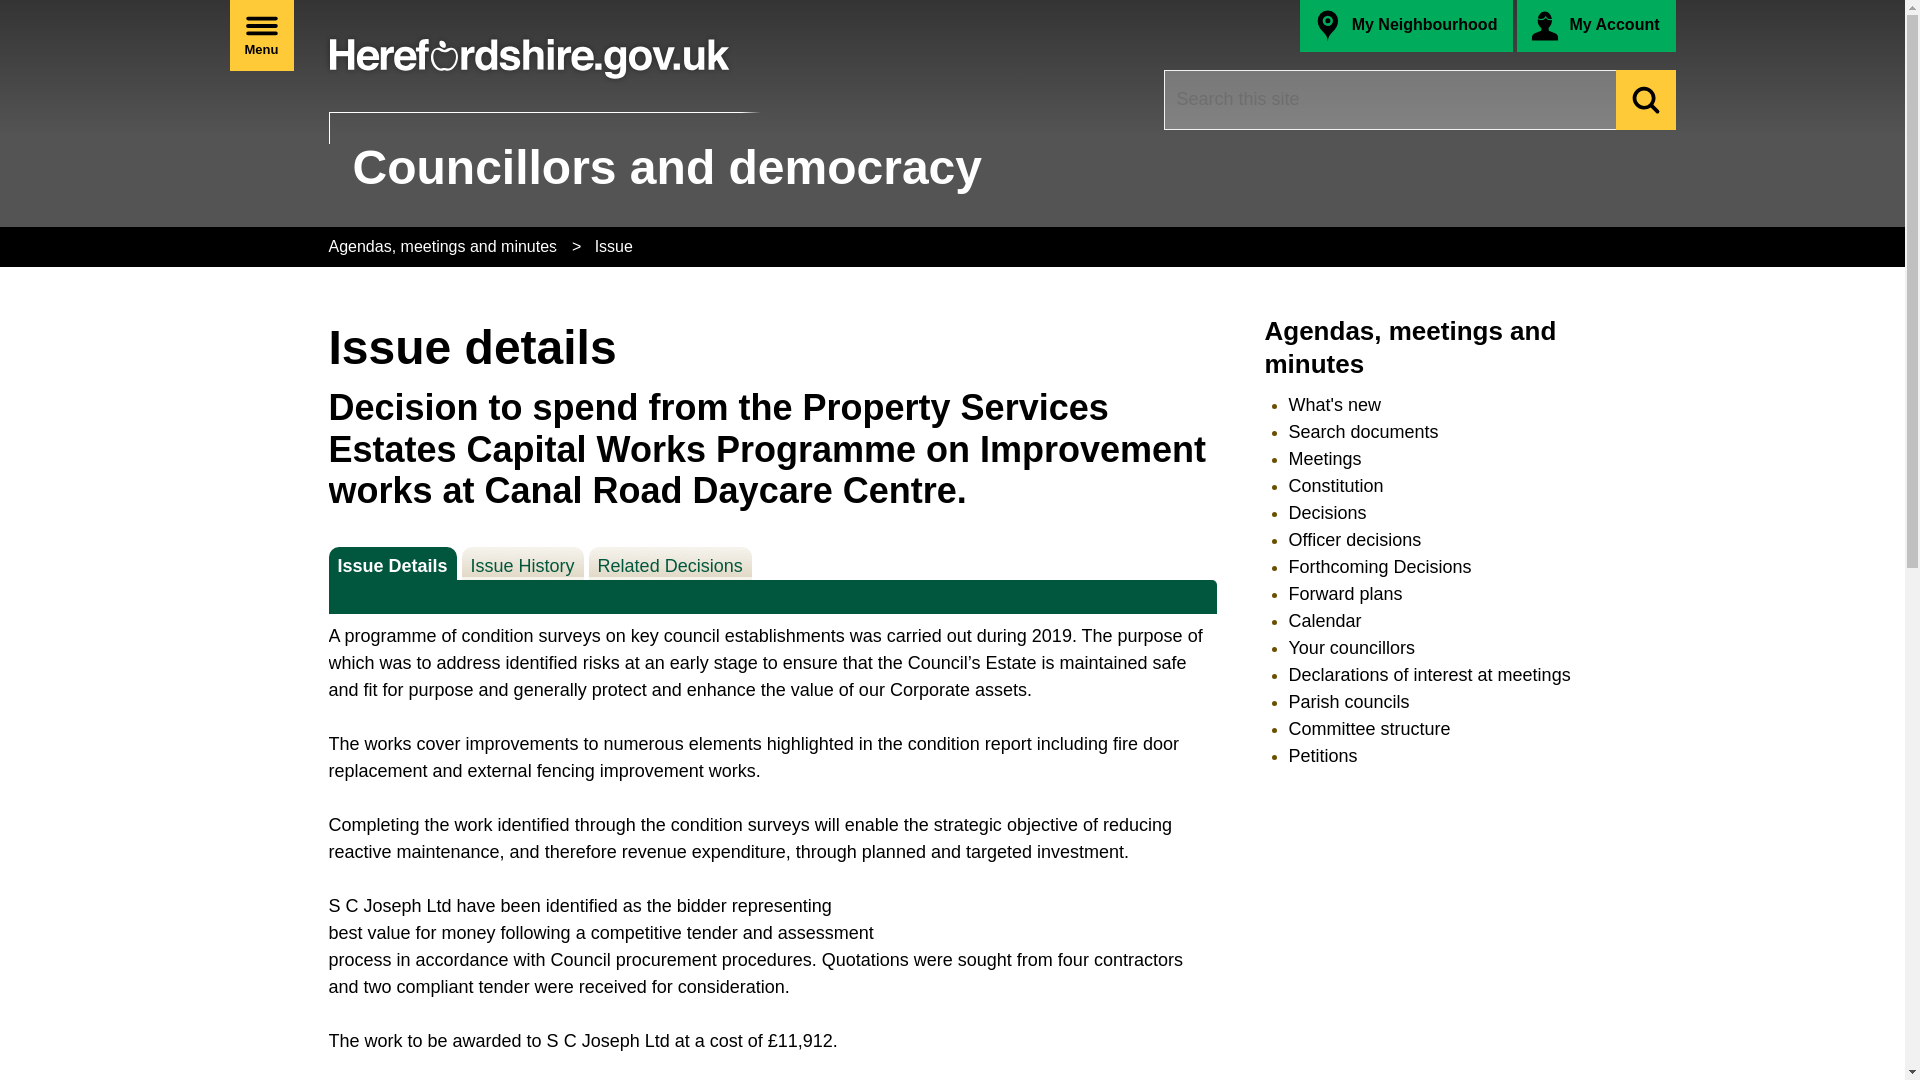  What do you see at coordinates (1334, 404) in the screenshot?
I see `What's new` at bounding box center [1334, 404].